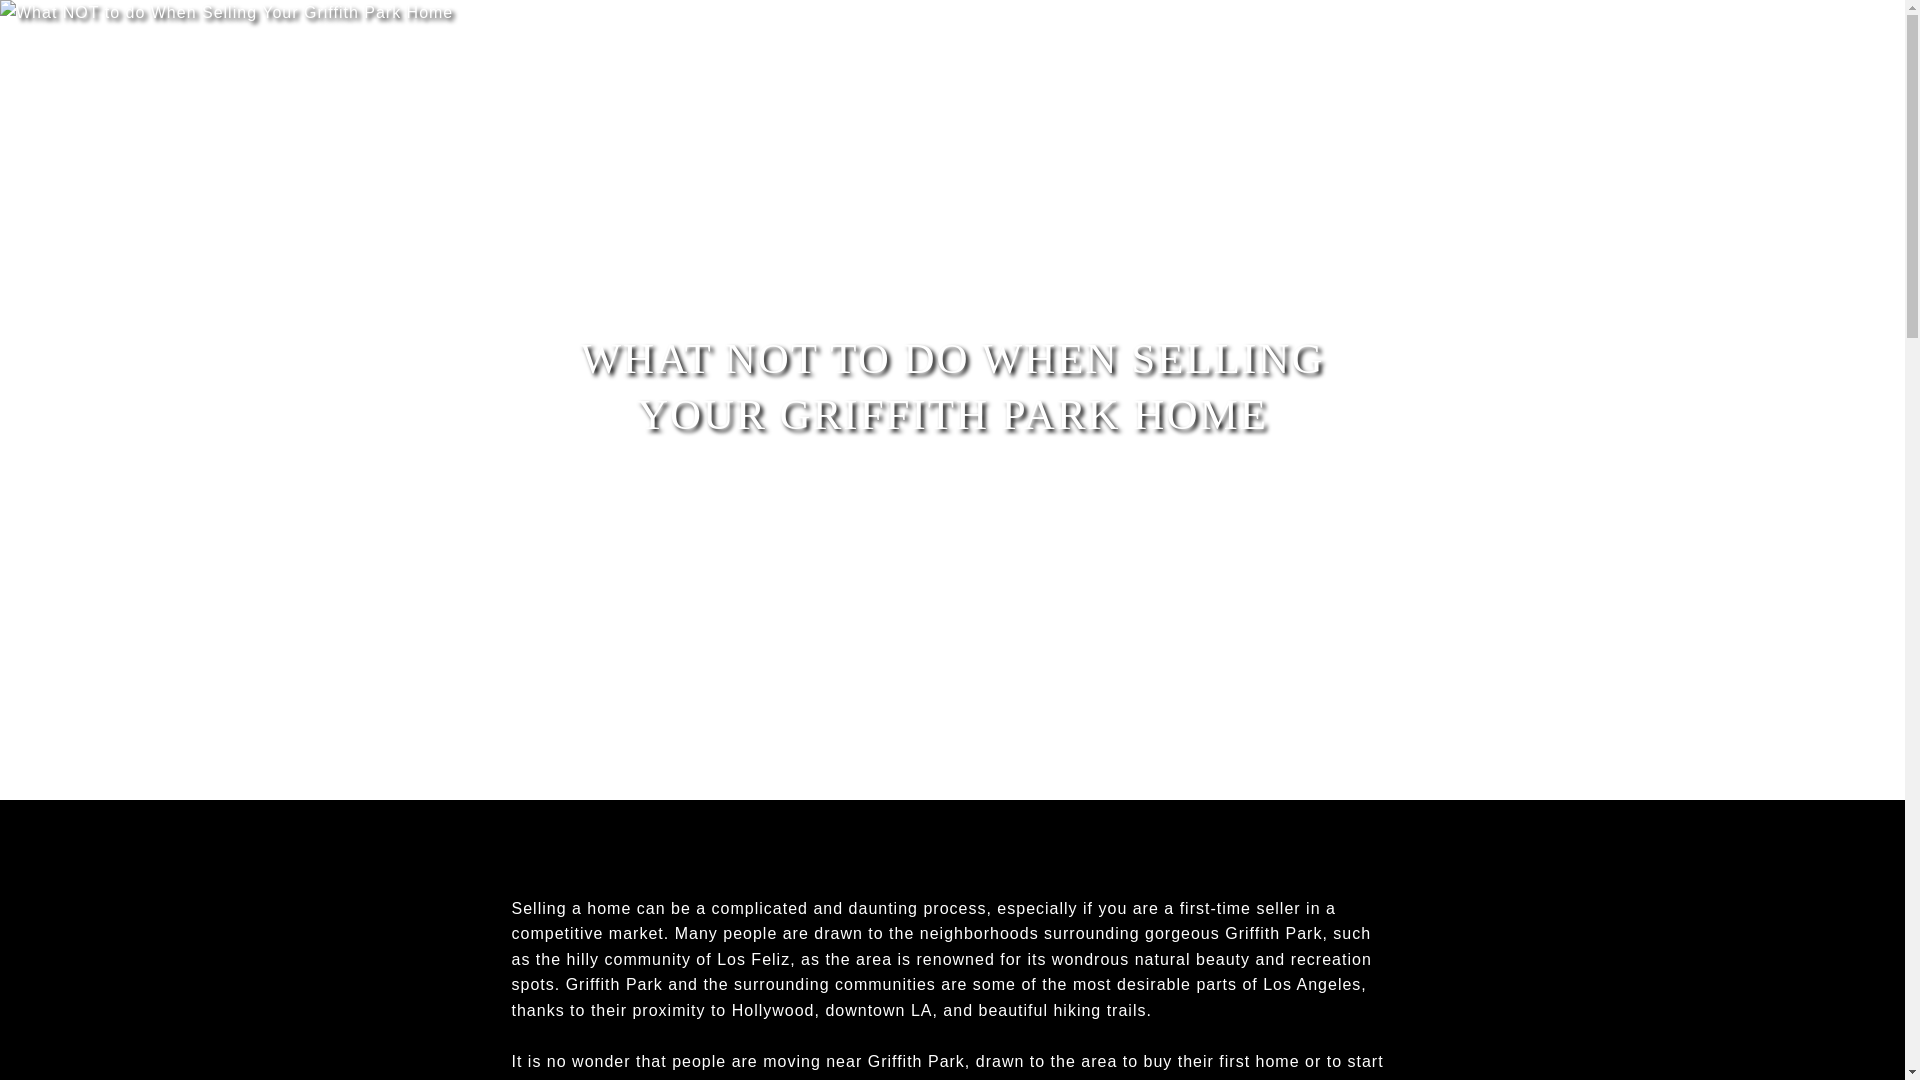 The width and height of the screenshot is (1920, 1080). What do you see at coordinates (351, 92) in the screenshot?
I see `FEATURED LOCATION GUIDES` at bounding box center [351, 92].